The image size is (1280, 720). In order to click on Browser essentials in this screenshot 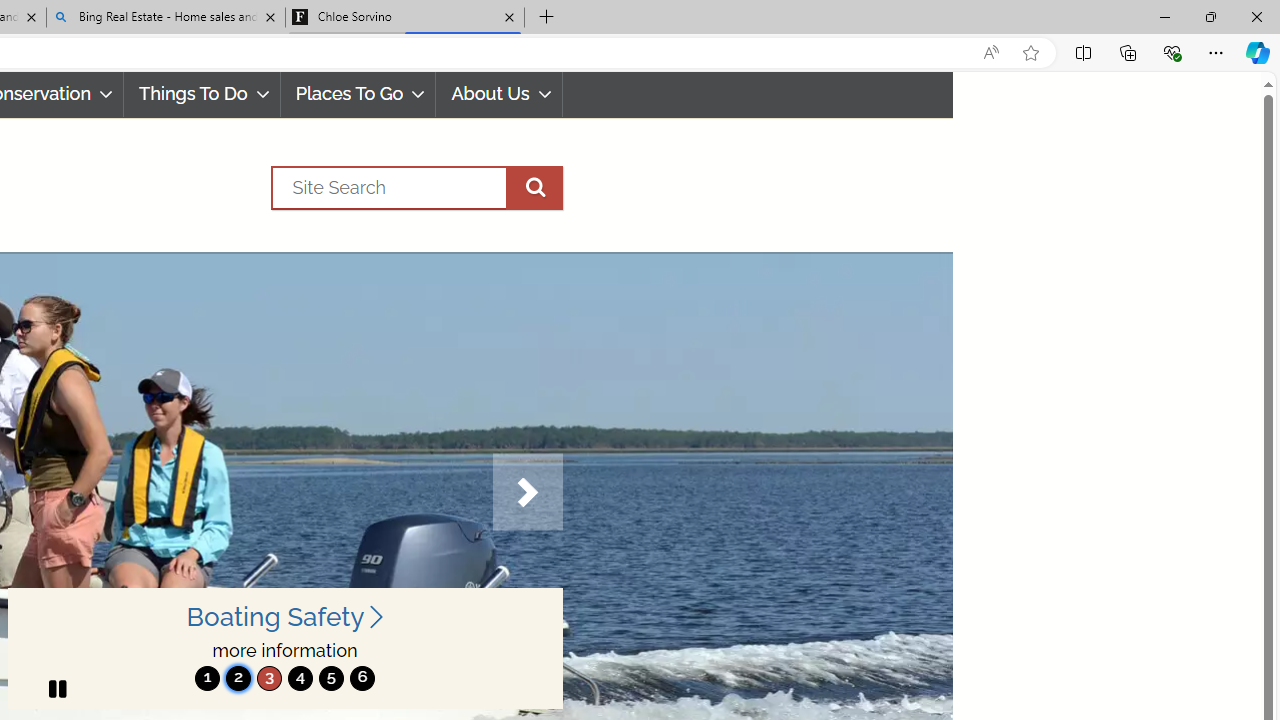, I will do `click(1172, 52)`.